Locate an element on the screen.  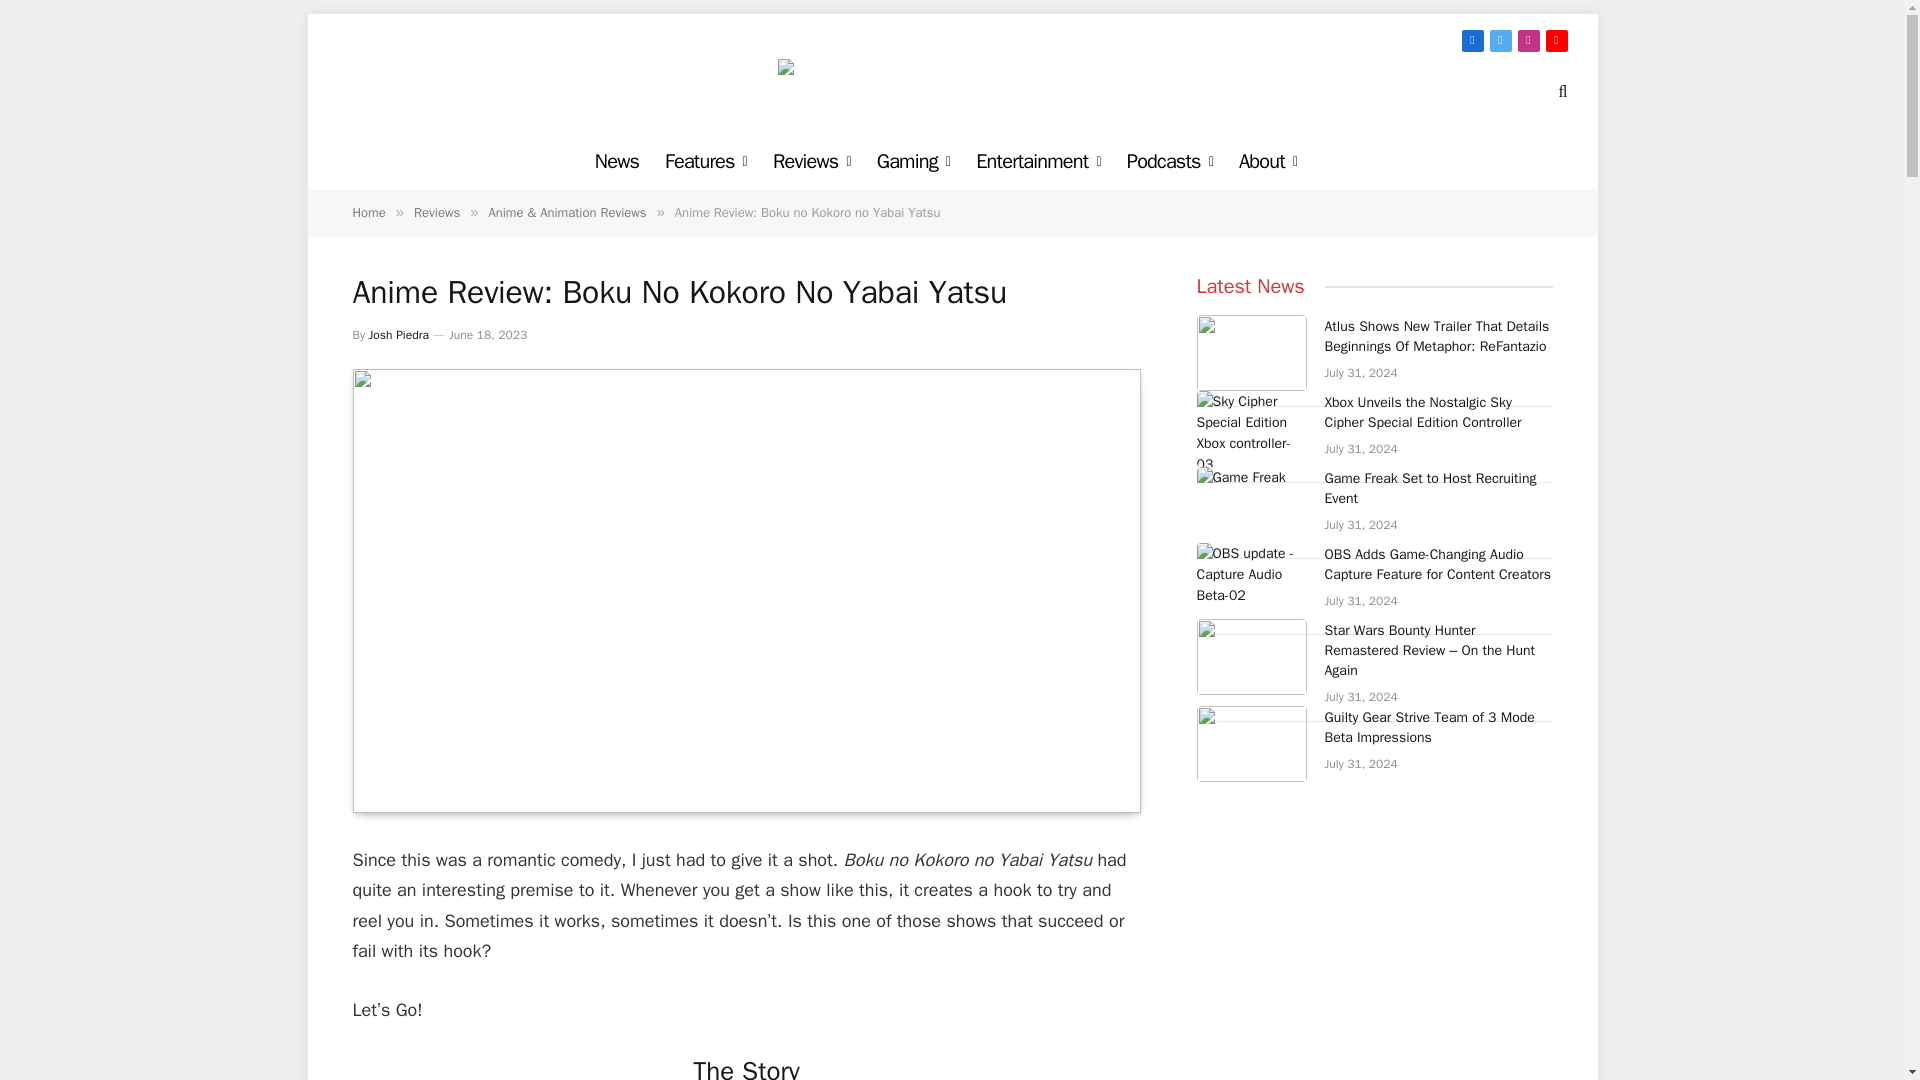
Instagram is located at coordinates (1528, 40).